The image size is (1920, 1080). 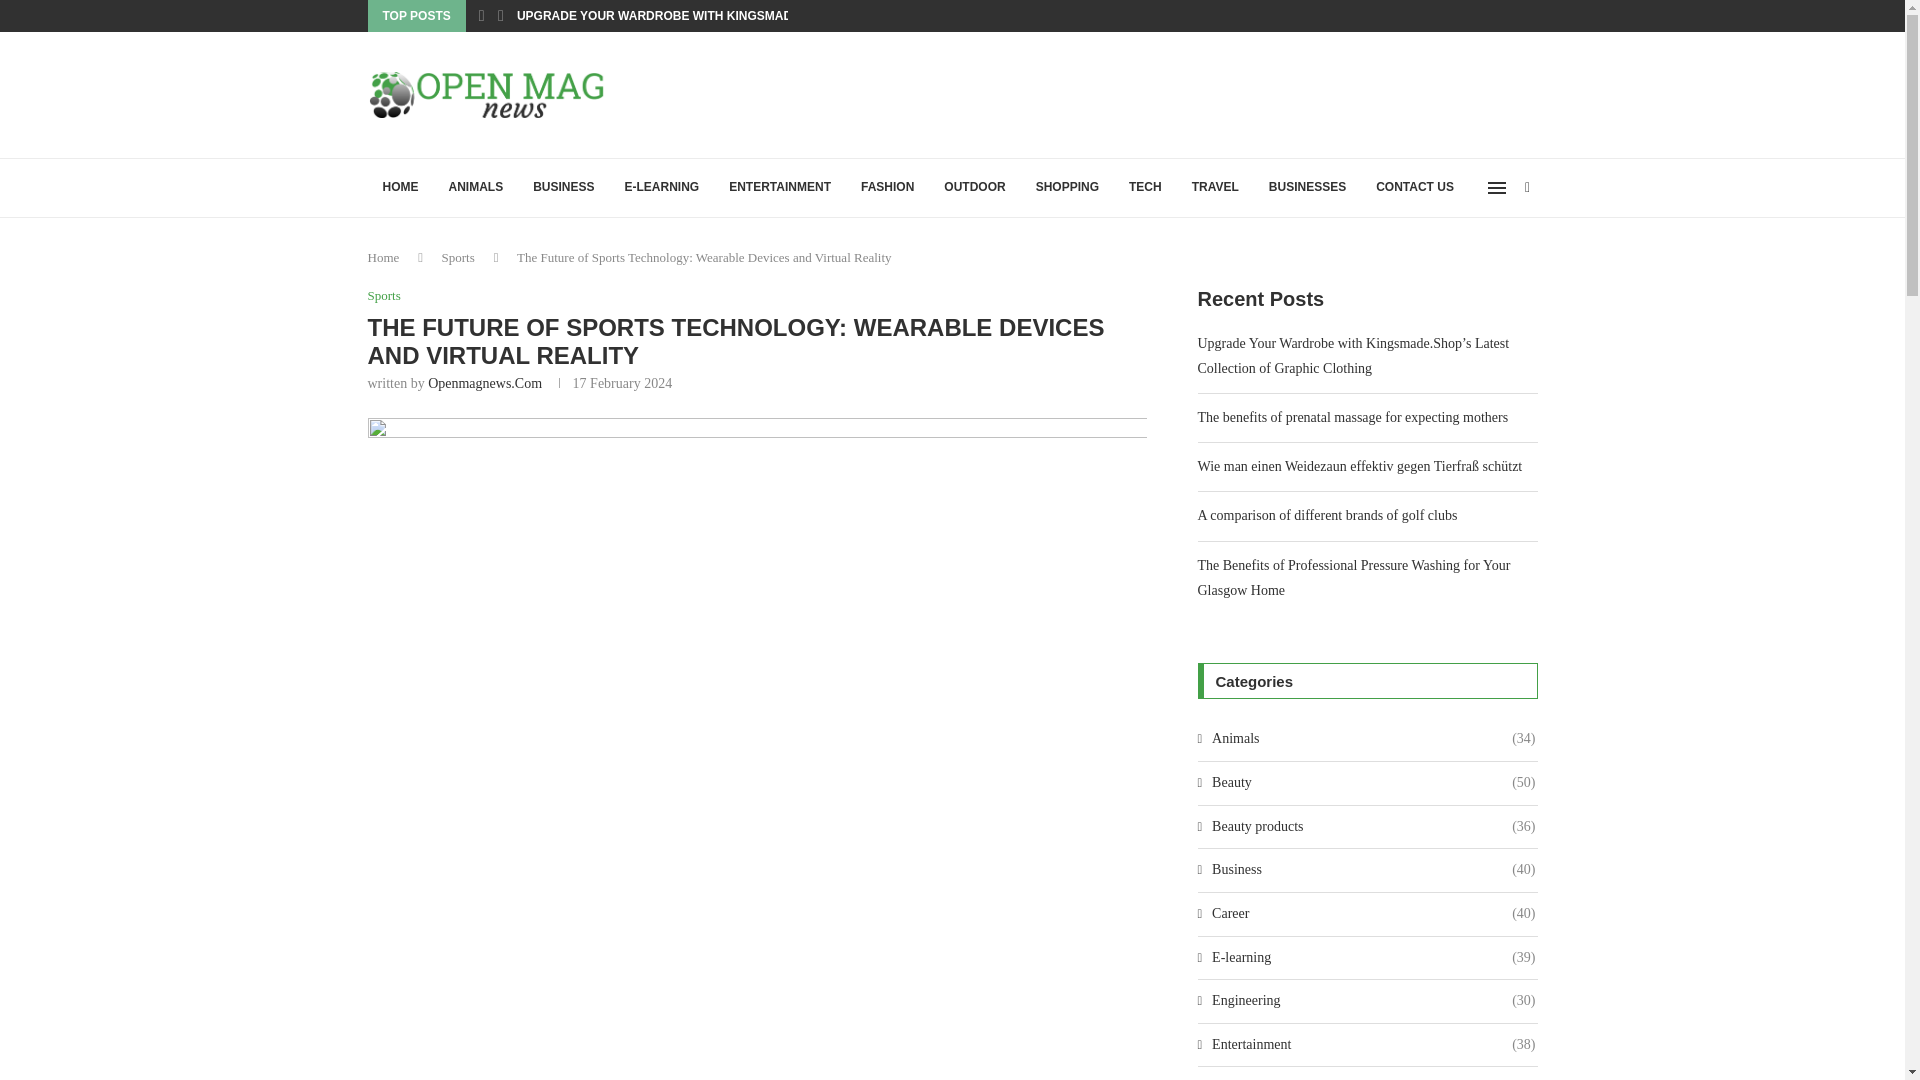 I want to click on TECH, so click(x=1144, y=188).